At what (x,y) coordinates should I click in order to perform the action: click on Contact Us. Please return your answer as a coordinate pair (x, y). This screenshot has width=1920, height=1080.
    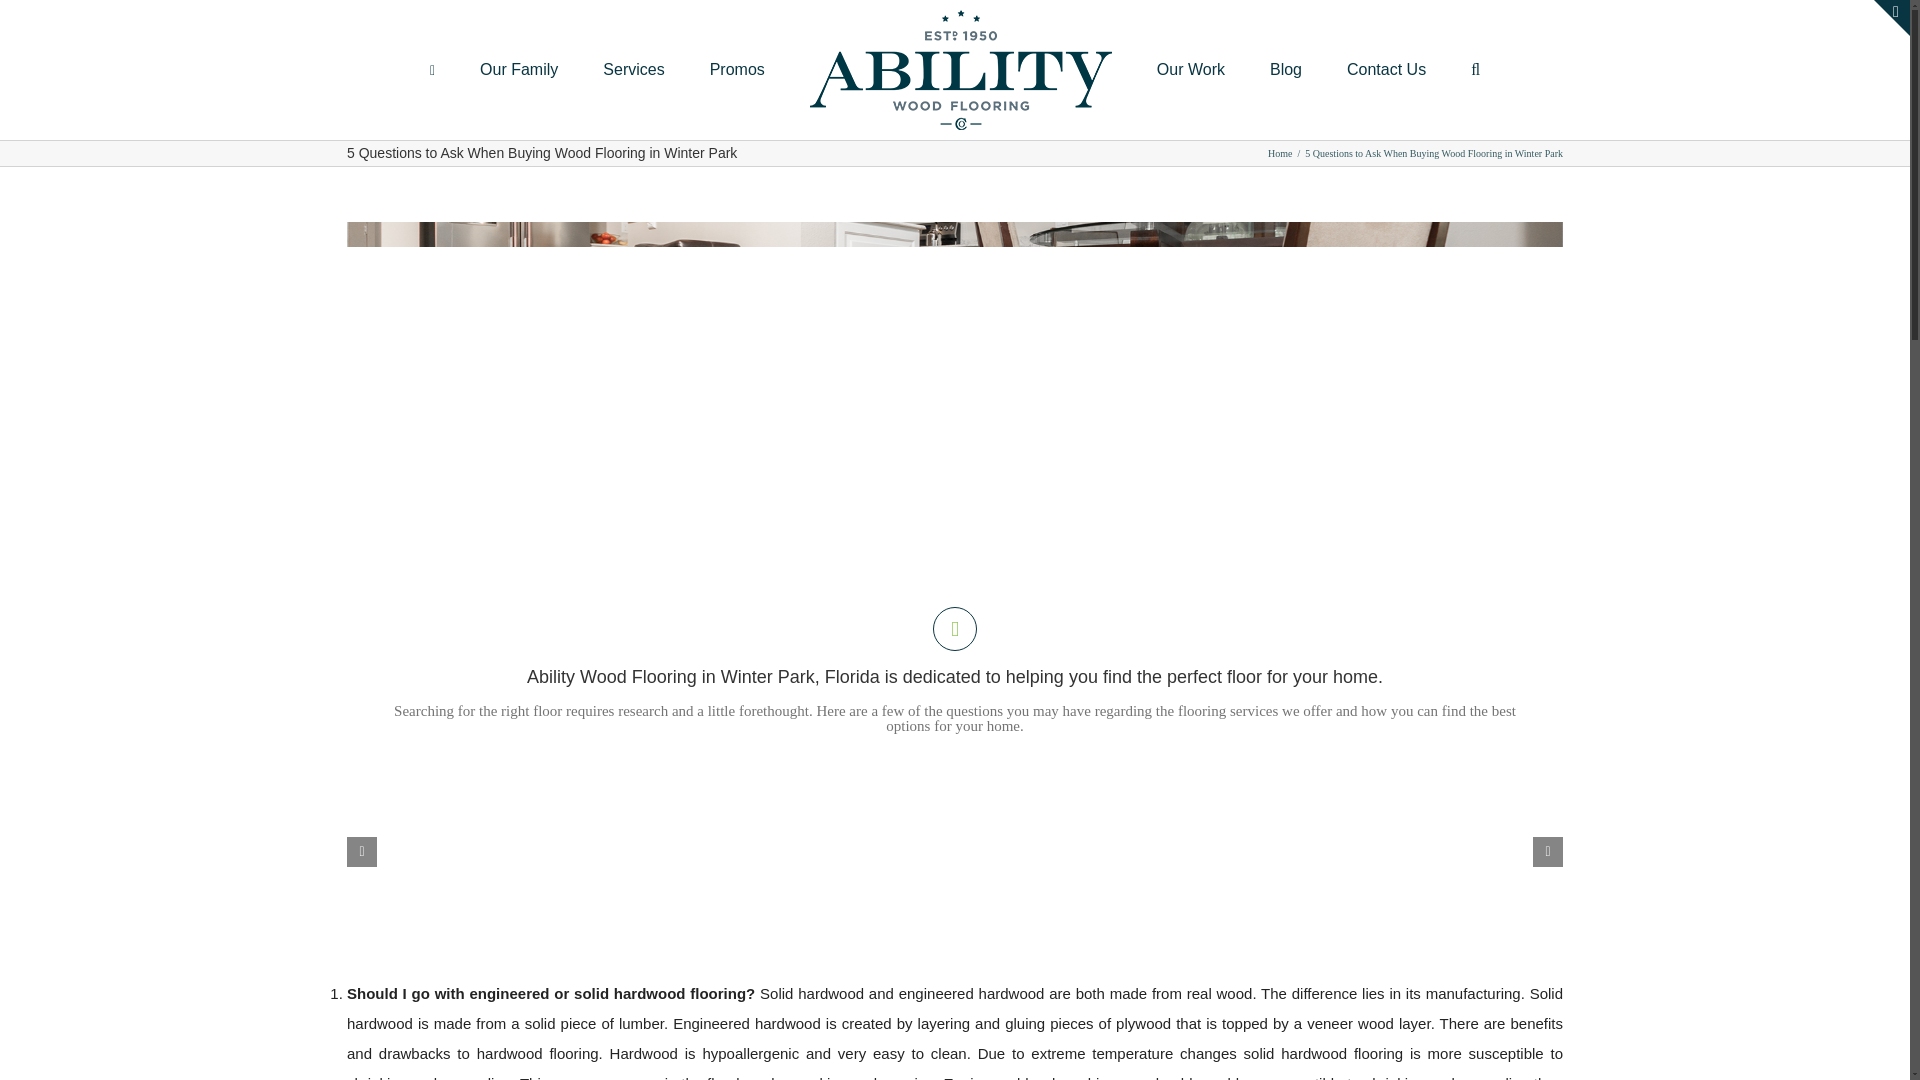
    Looking at the image, I should click on (1386, 69).